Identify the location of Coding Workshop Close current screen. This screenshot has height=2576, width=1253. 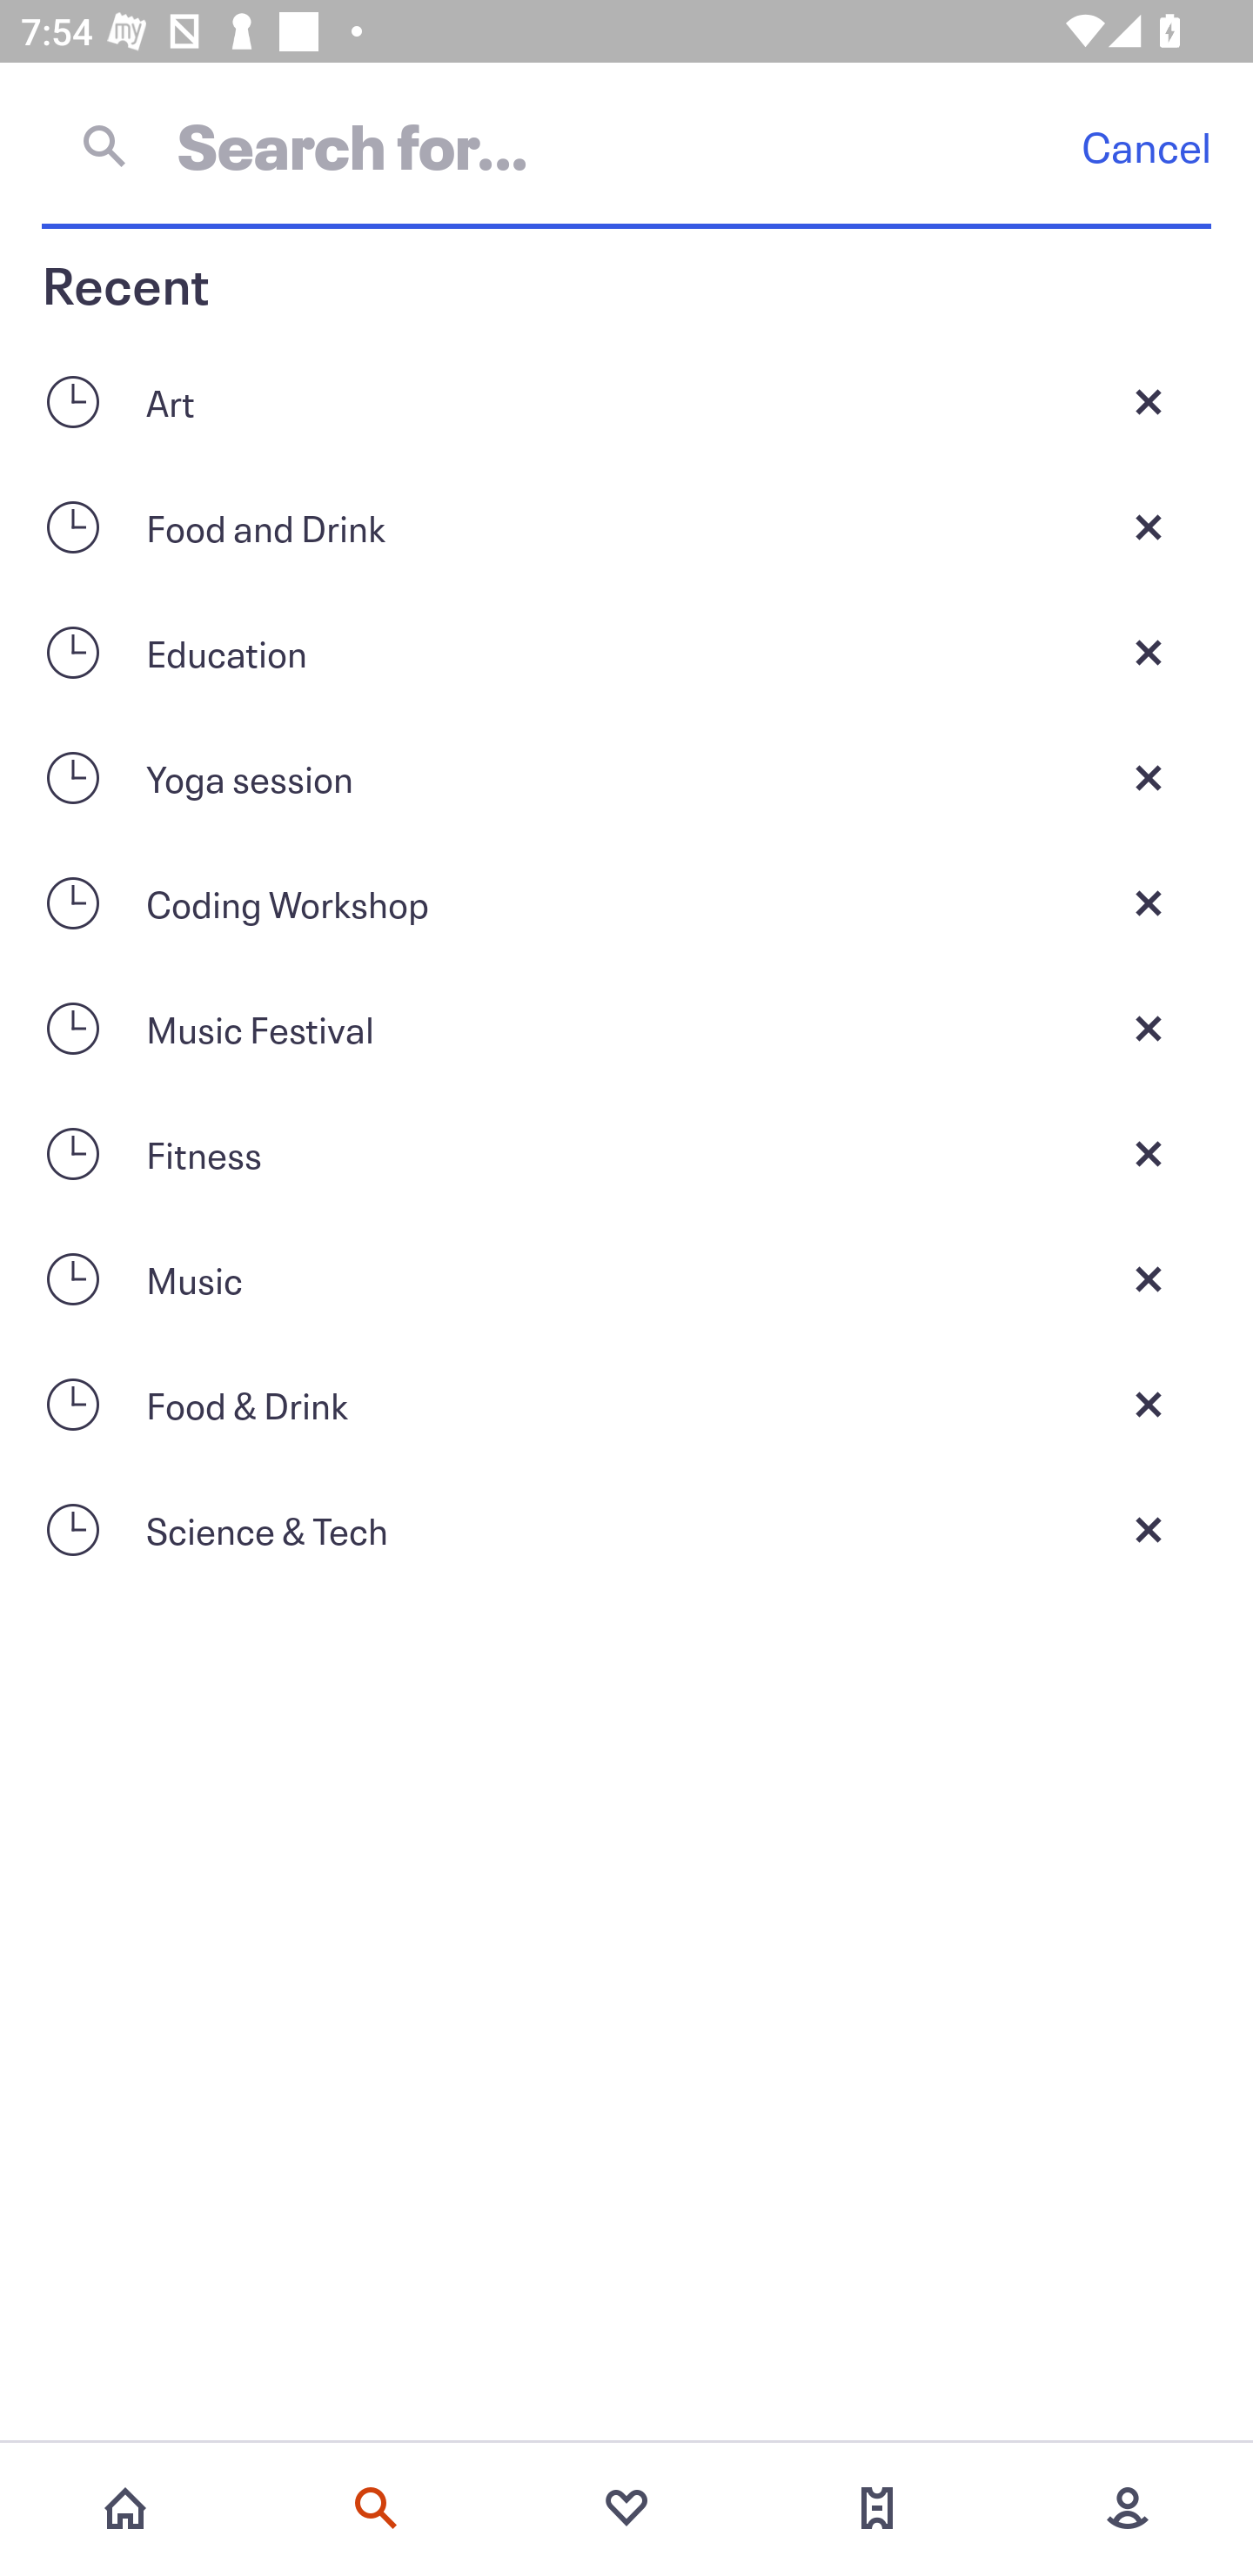
(626, 902).